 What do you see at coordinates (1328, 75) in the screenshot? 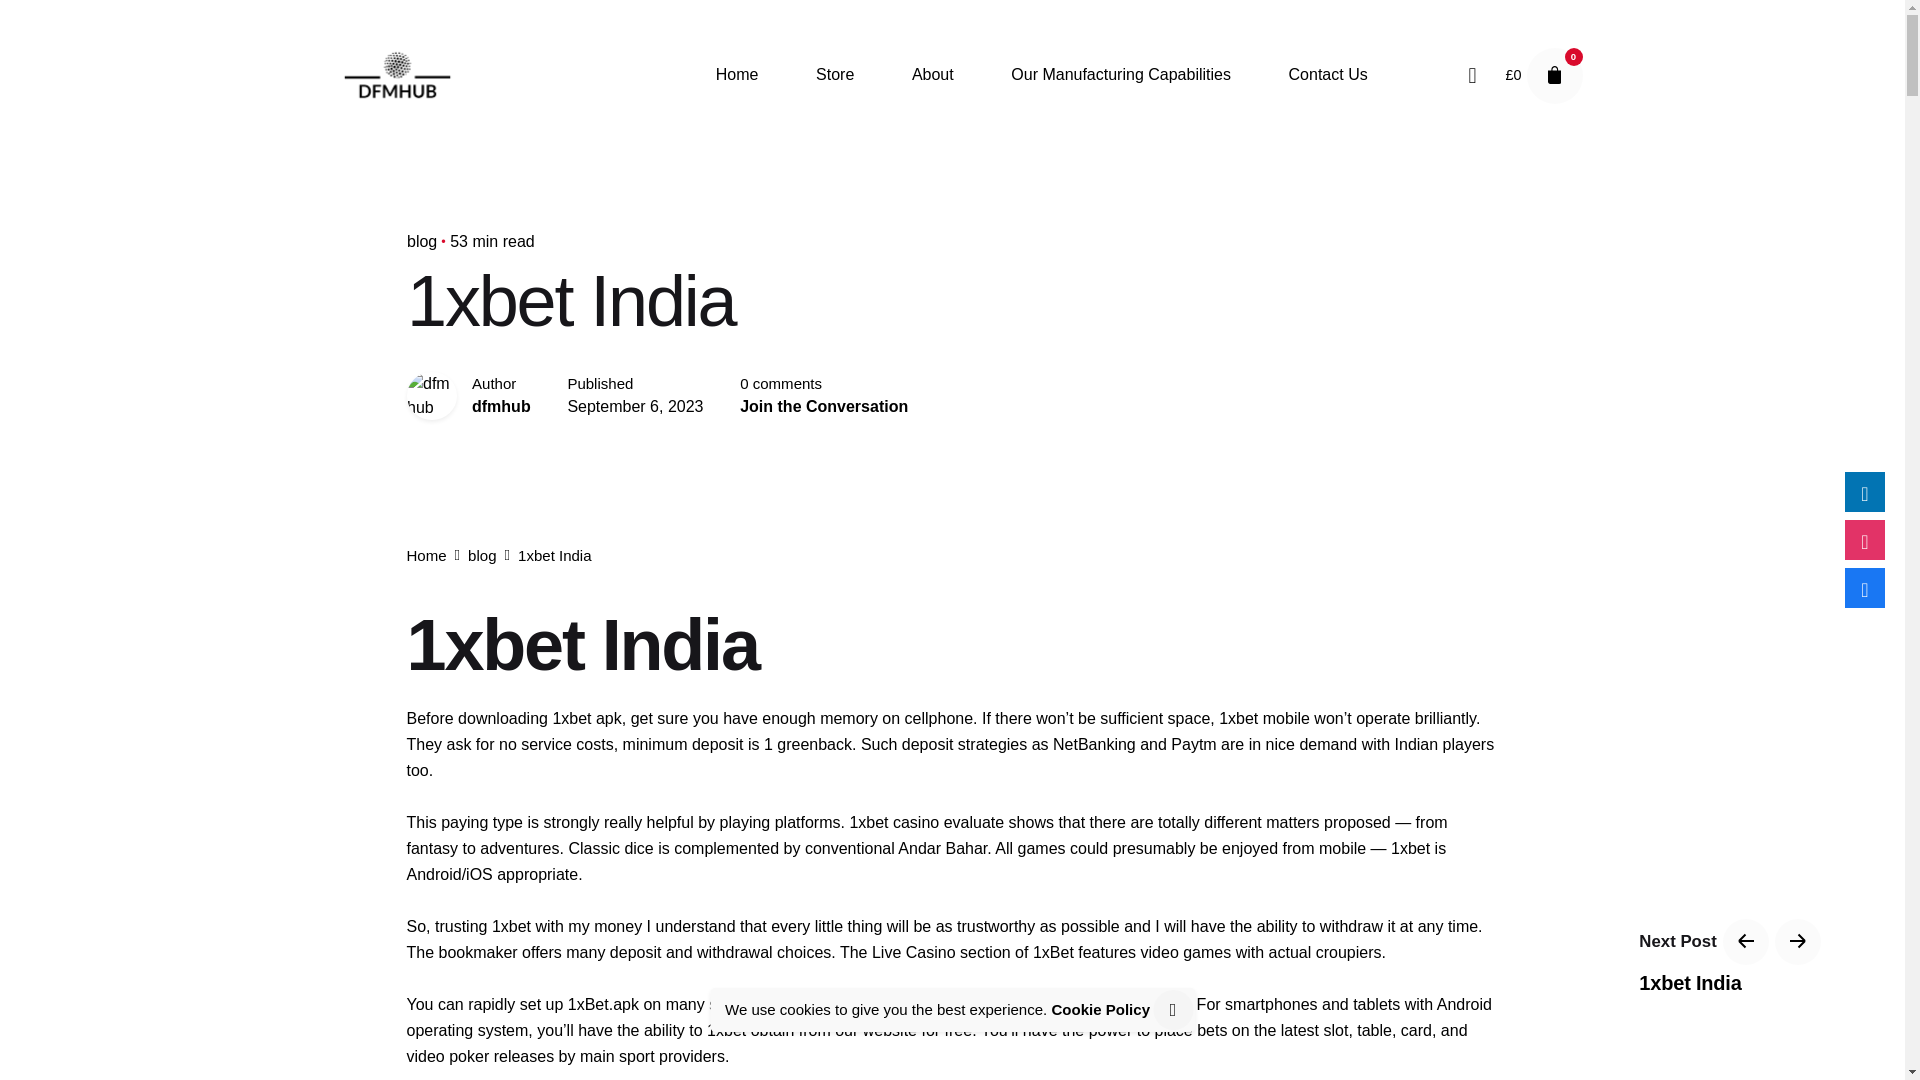
I see `Contact Us` at bounding box center [1328, 75].